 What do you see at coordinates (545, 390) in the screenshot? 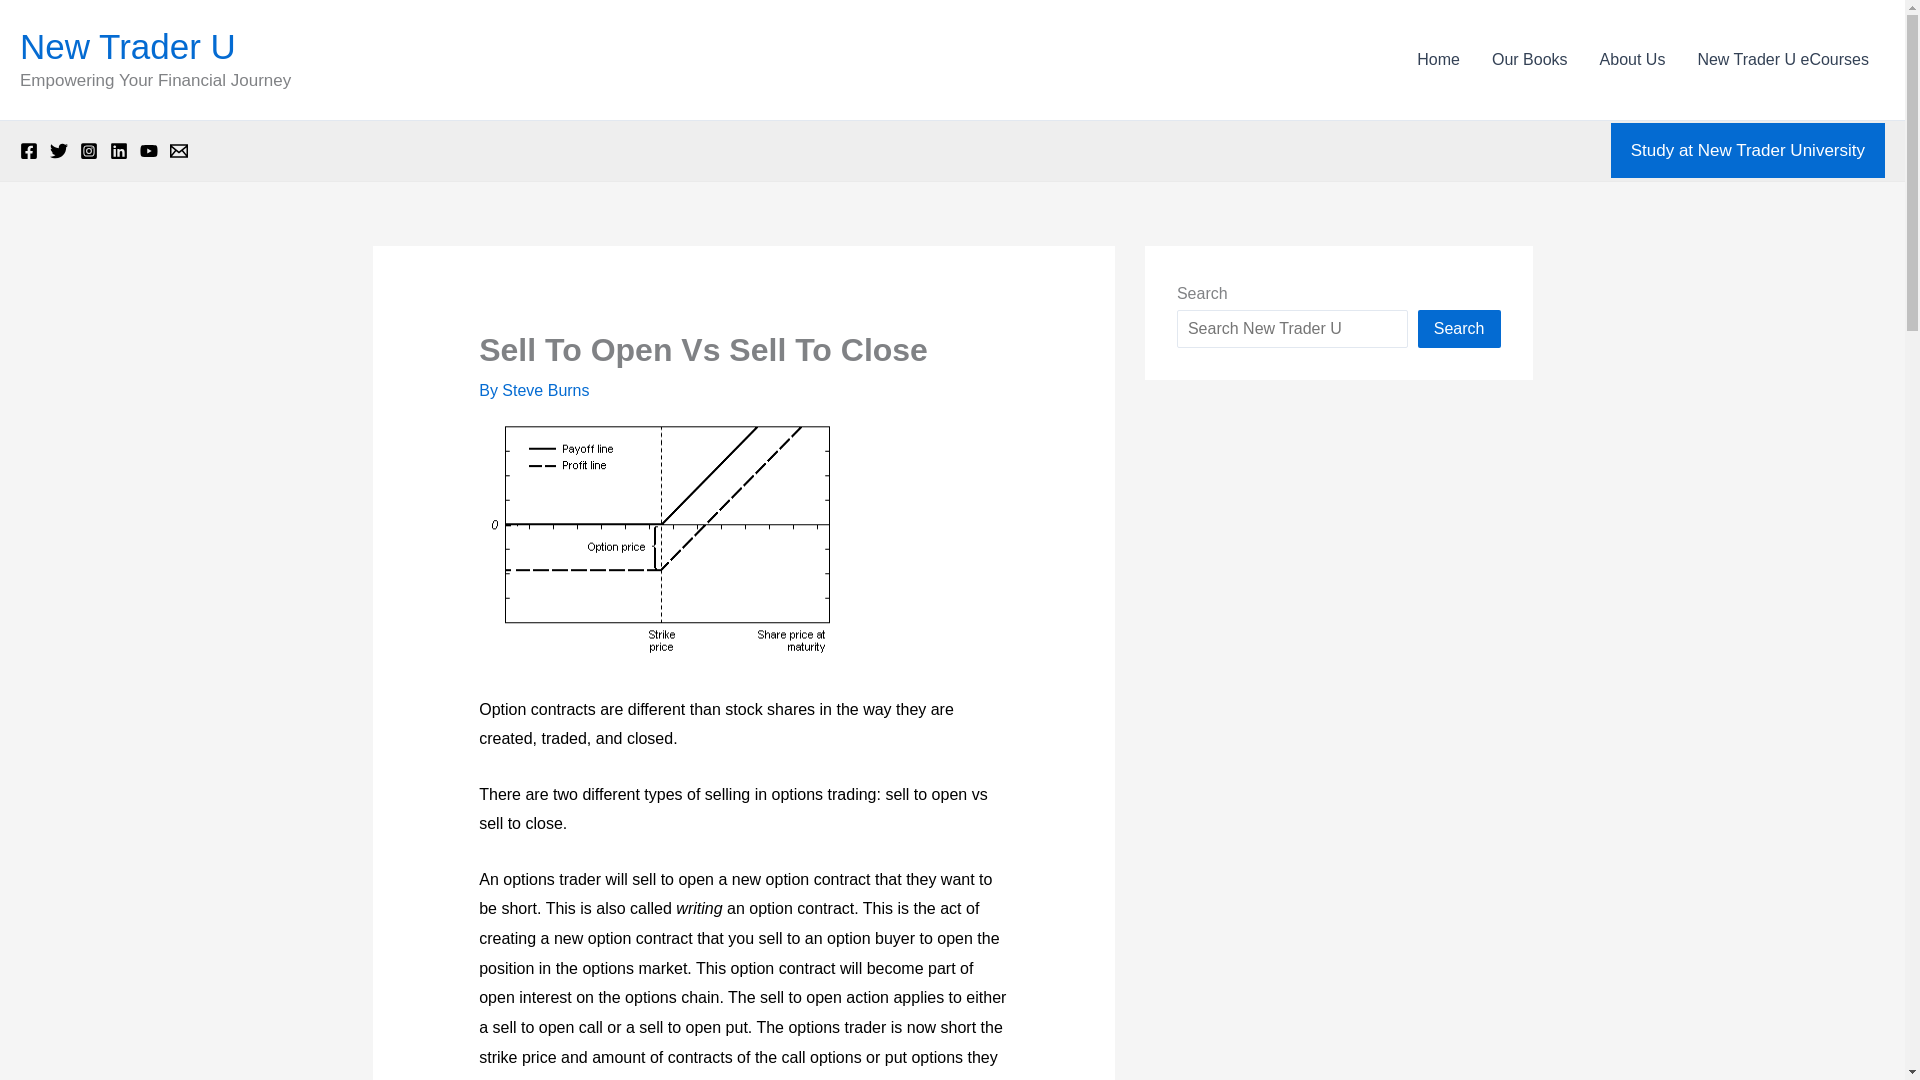
I see `Steve Burns` at bounding box center [545, 390].